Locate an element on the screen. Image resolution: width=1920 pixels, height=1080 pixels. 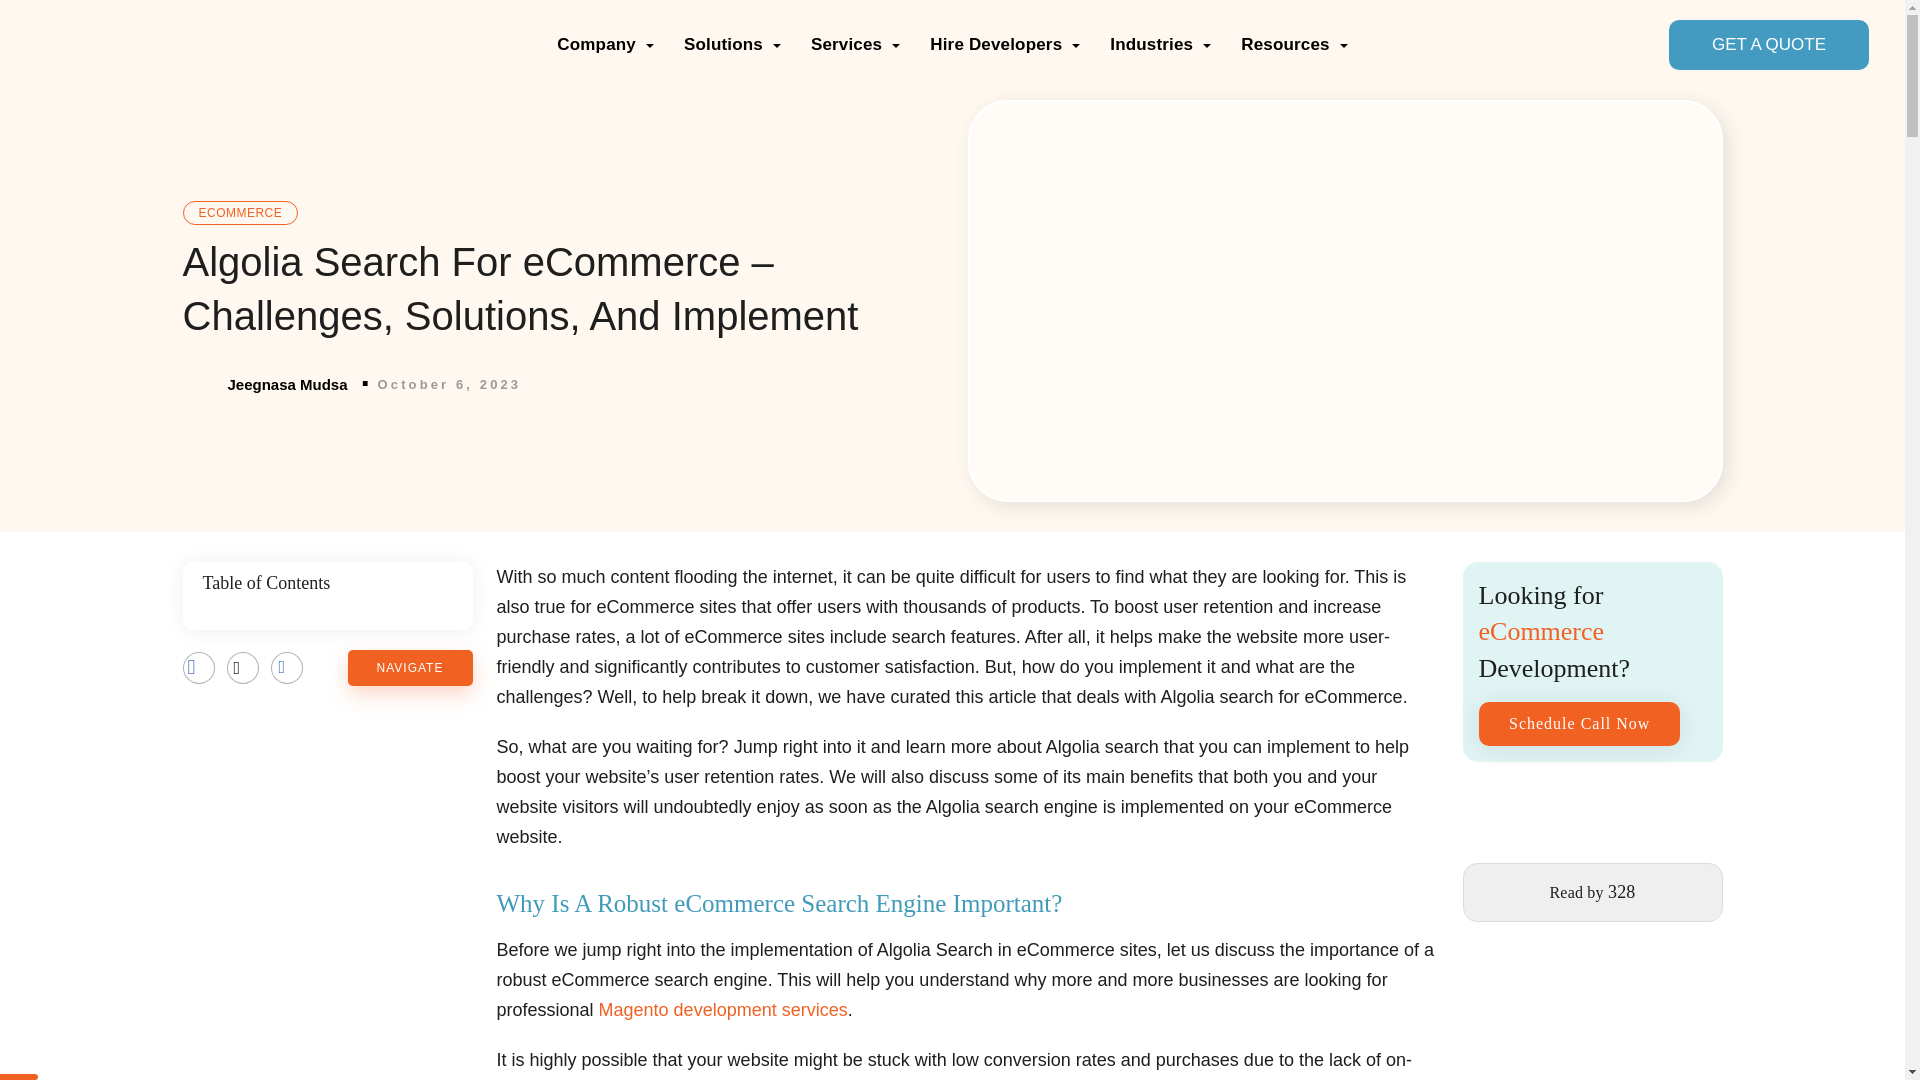
Facebook is located at coordinates (198, 668).